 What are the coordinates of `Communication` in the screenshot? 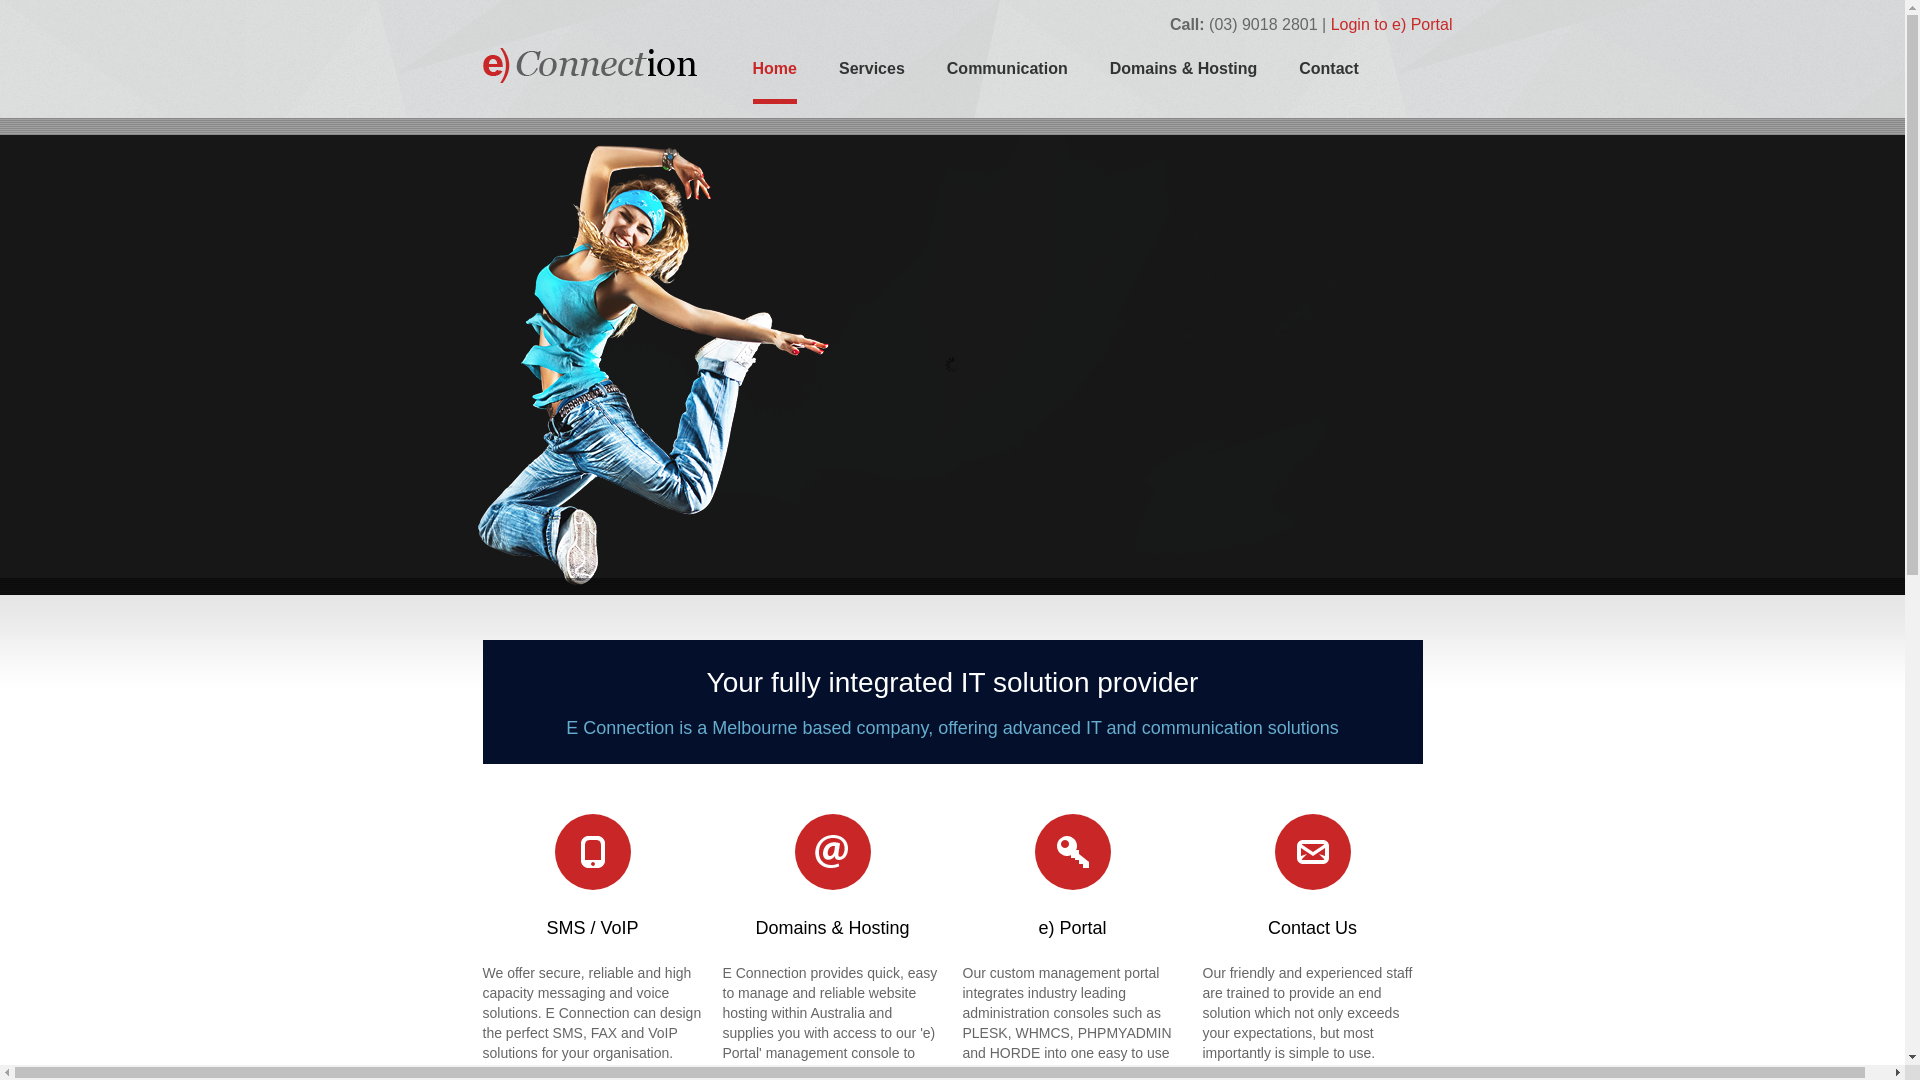 It's located at (1008, 79).